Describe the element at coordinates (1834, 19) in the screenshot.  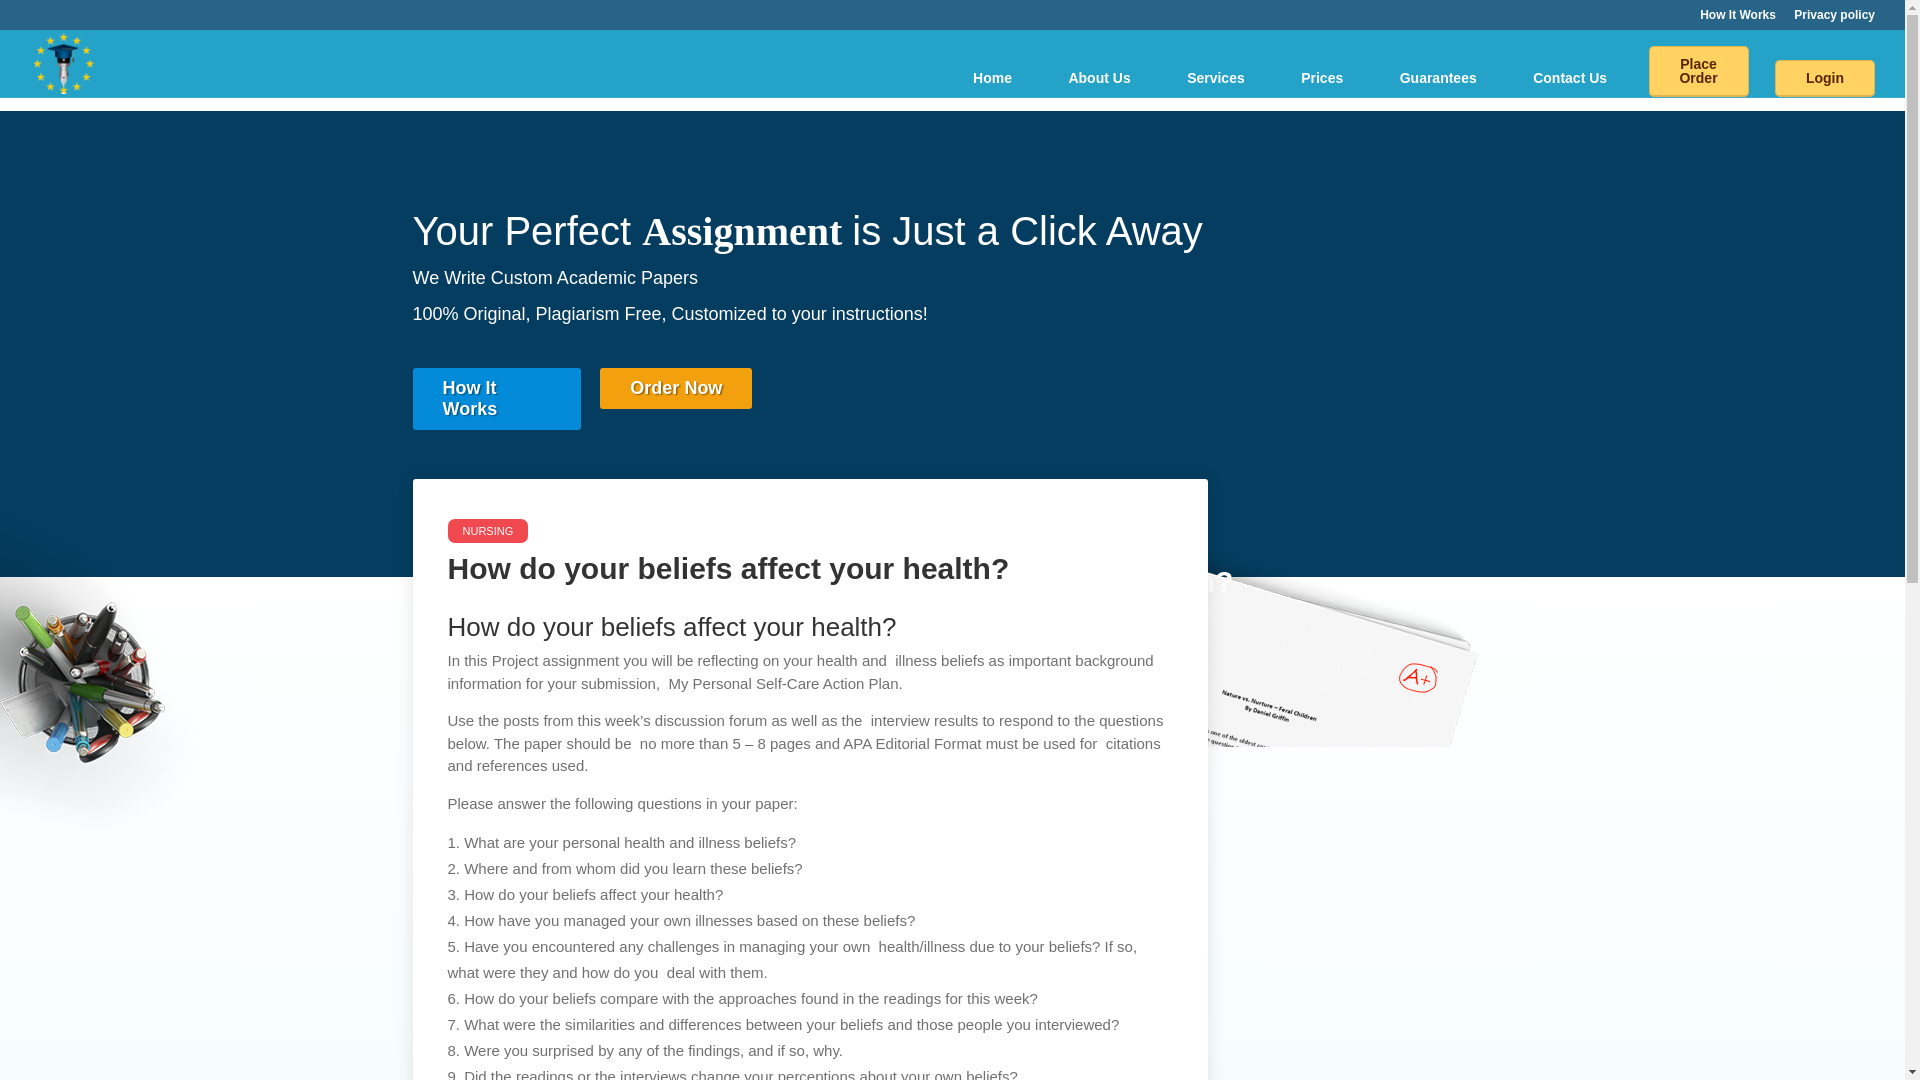
I see `Privacy policy` at that location.